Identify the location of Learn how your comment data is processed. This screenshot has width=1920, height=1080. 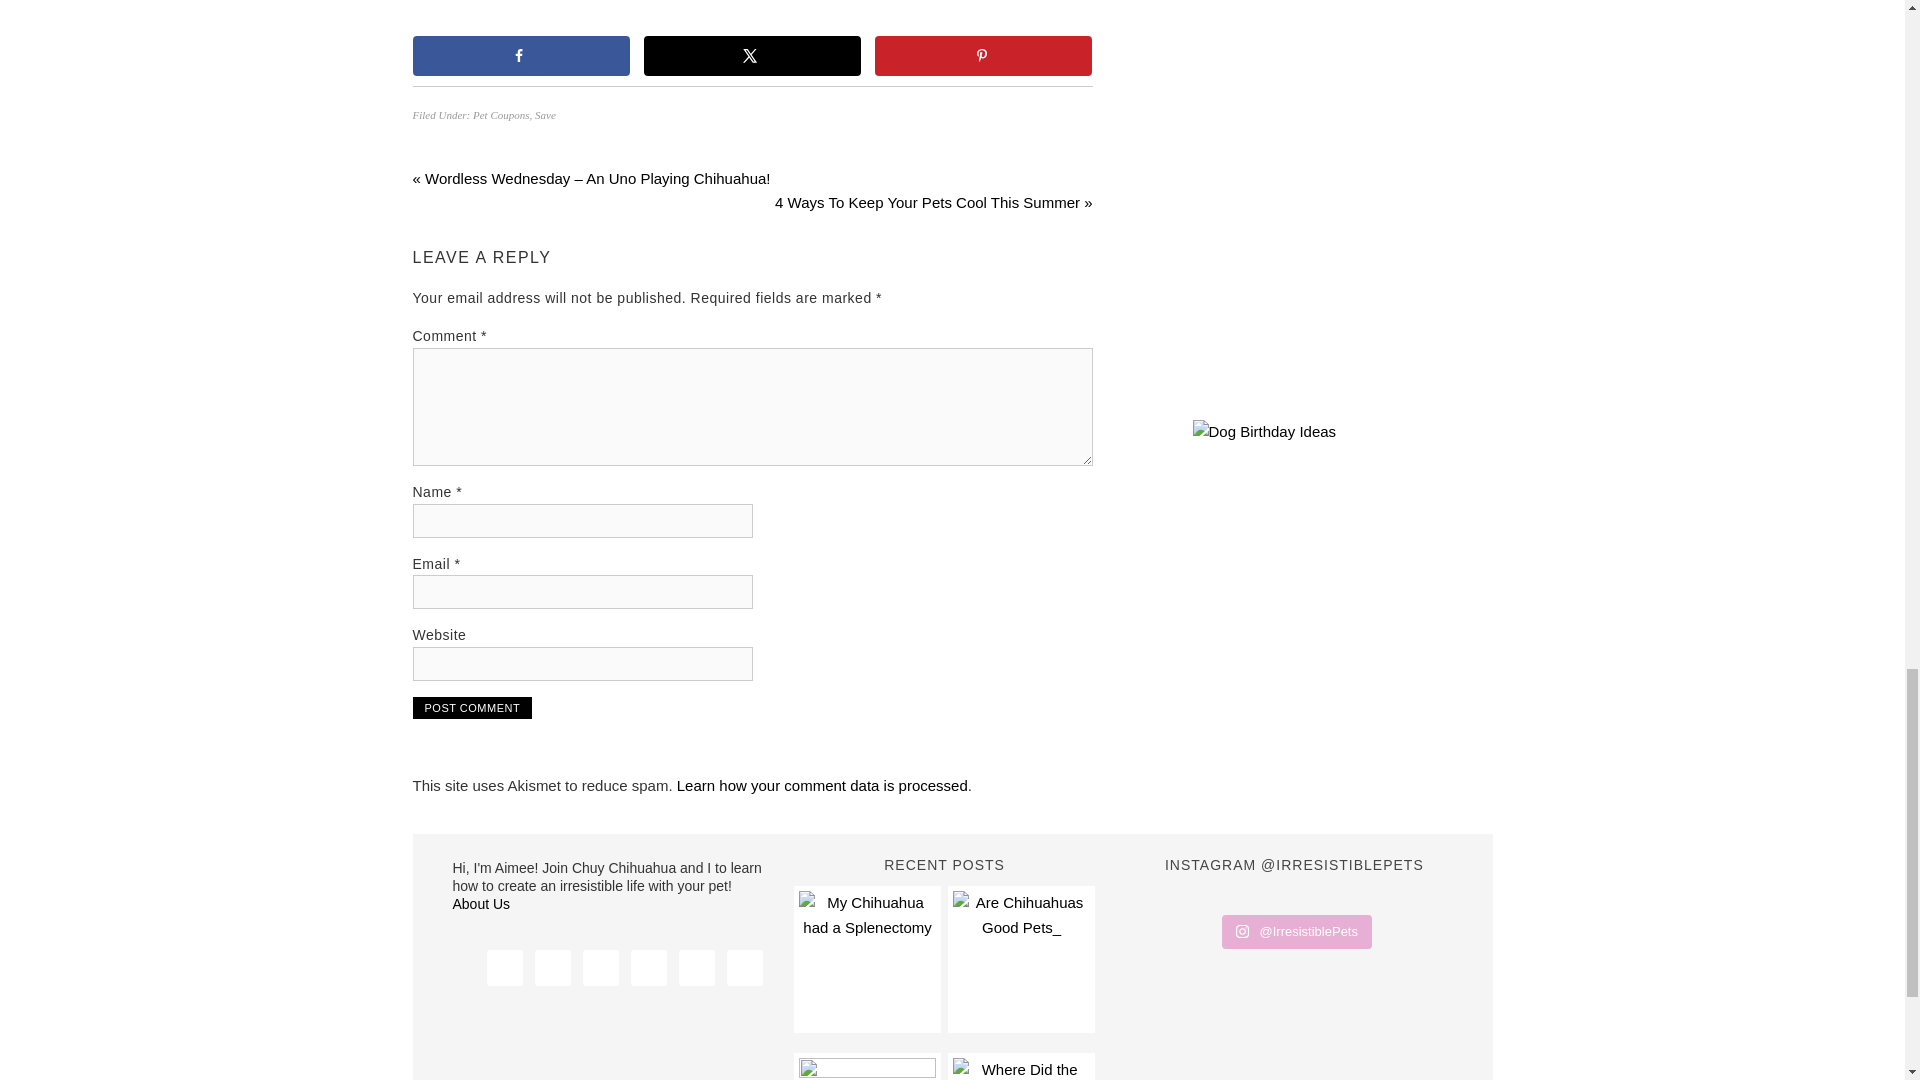
(822, 784).